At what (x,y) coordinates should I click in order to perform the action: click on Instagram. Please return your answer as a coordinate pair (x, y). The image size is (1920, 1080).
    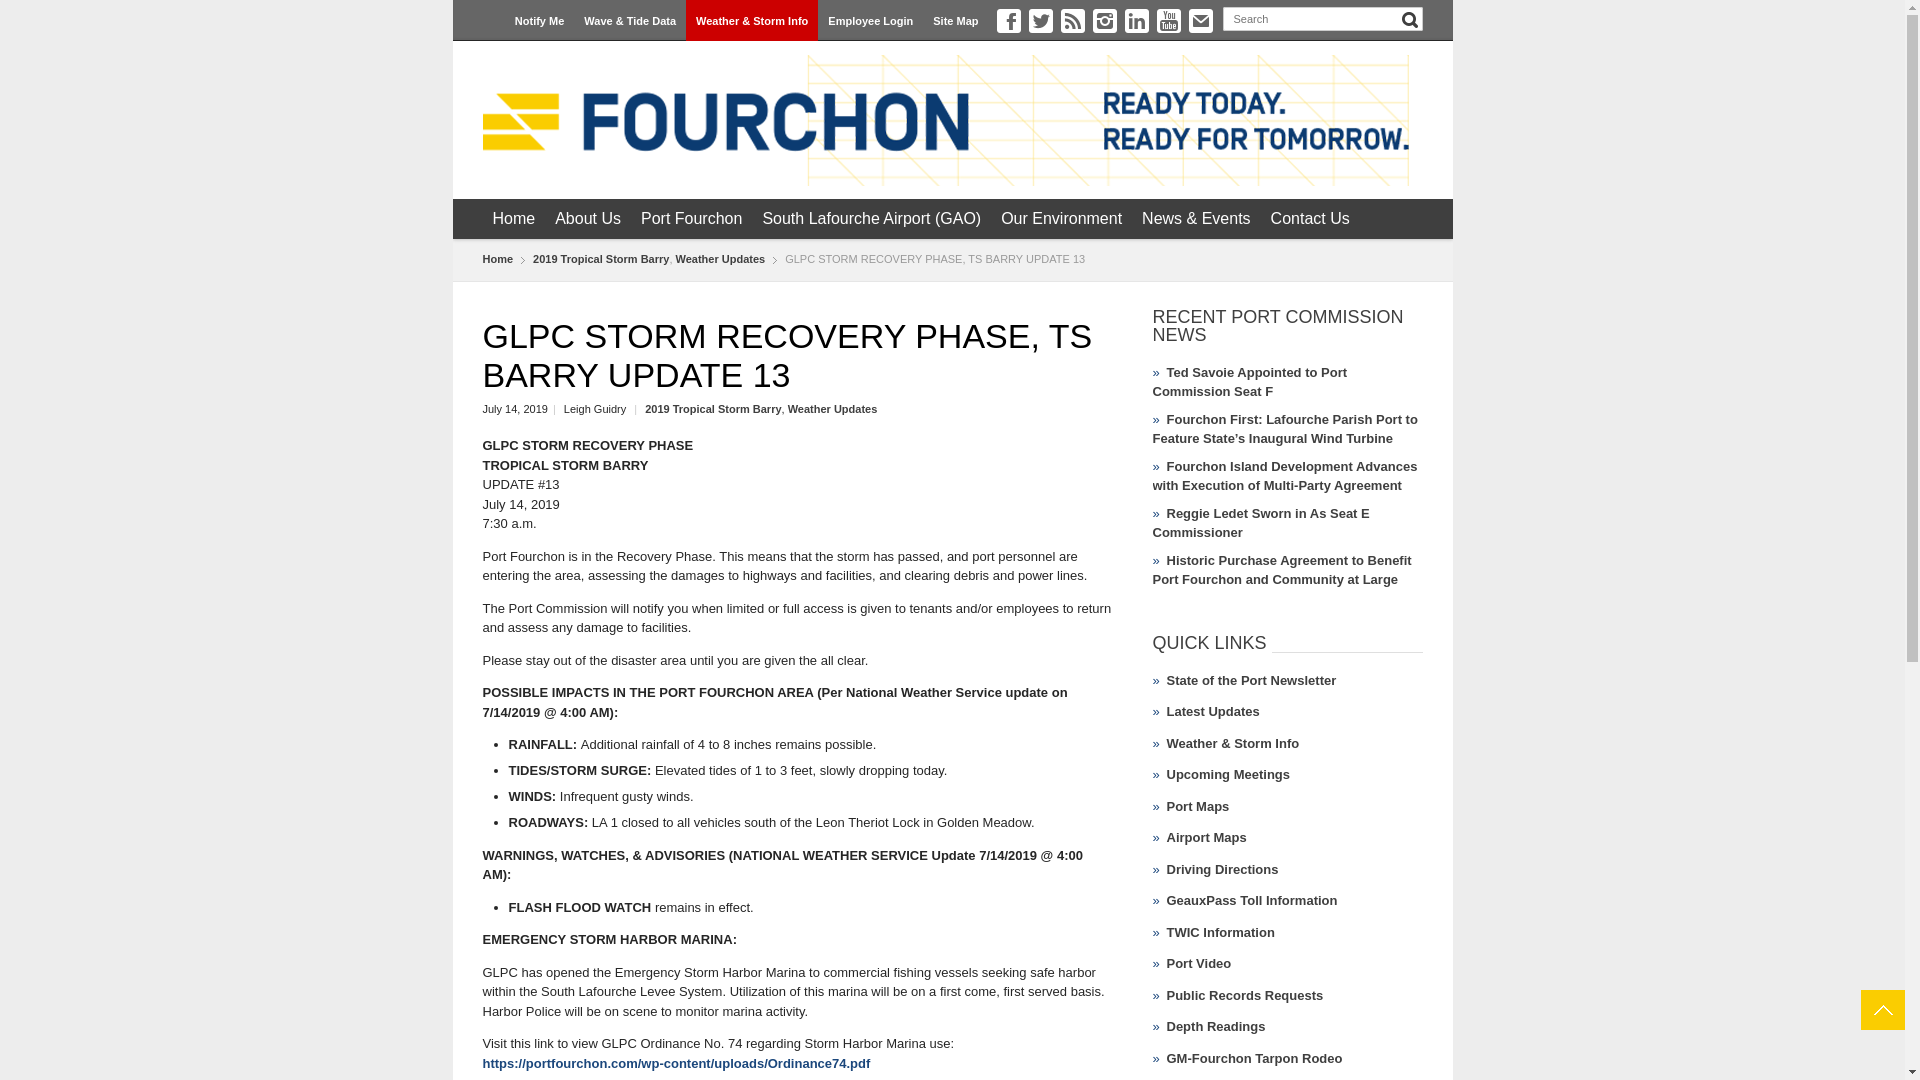
    Looking at the image, I should click on (1104, 20).